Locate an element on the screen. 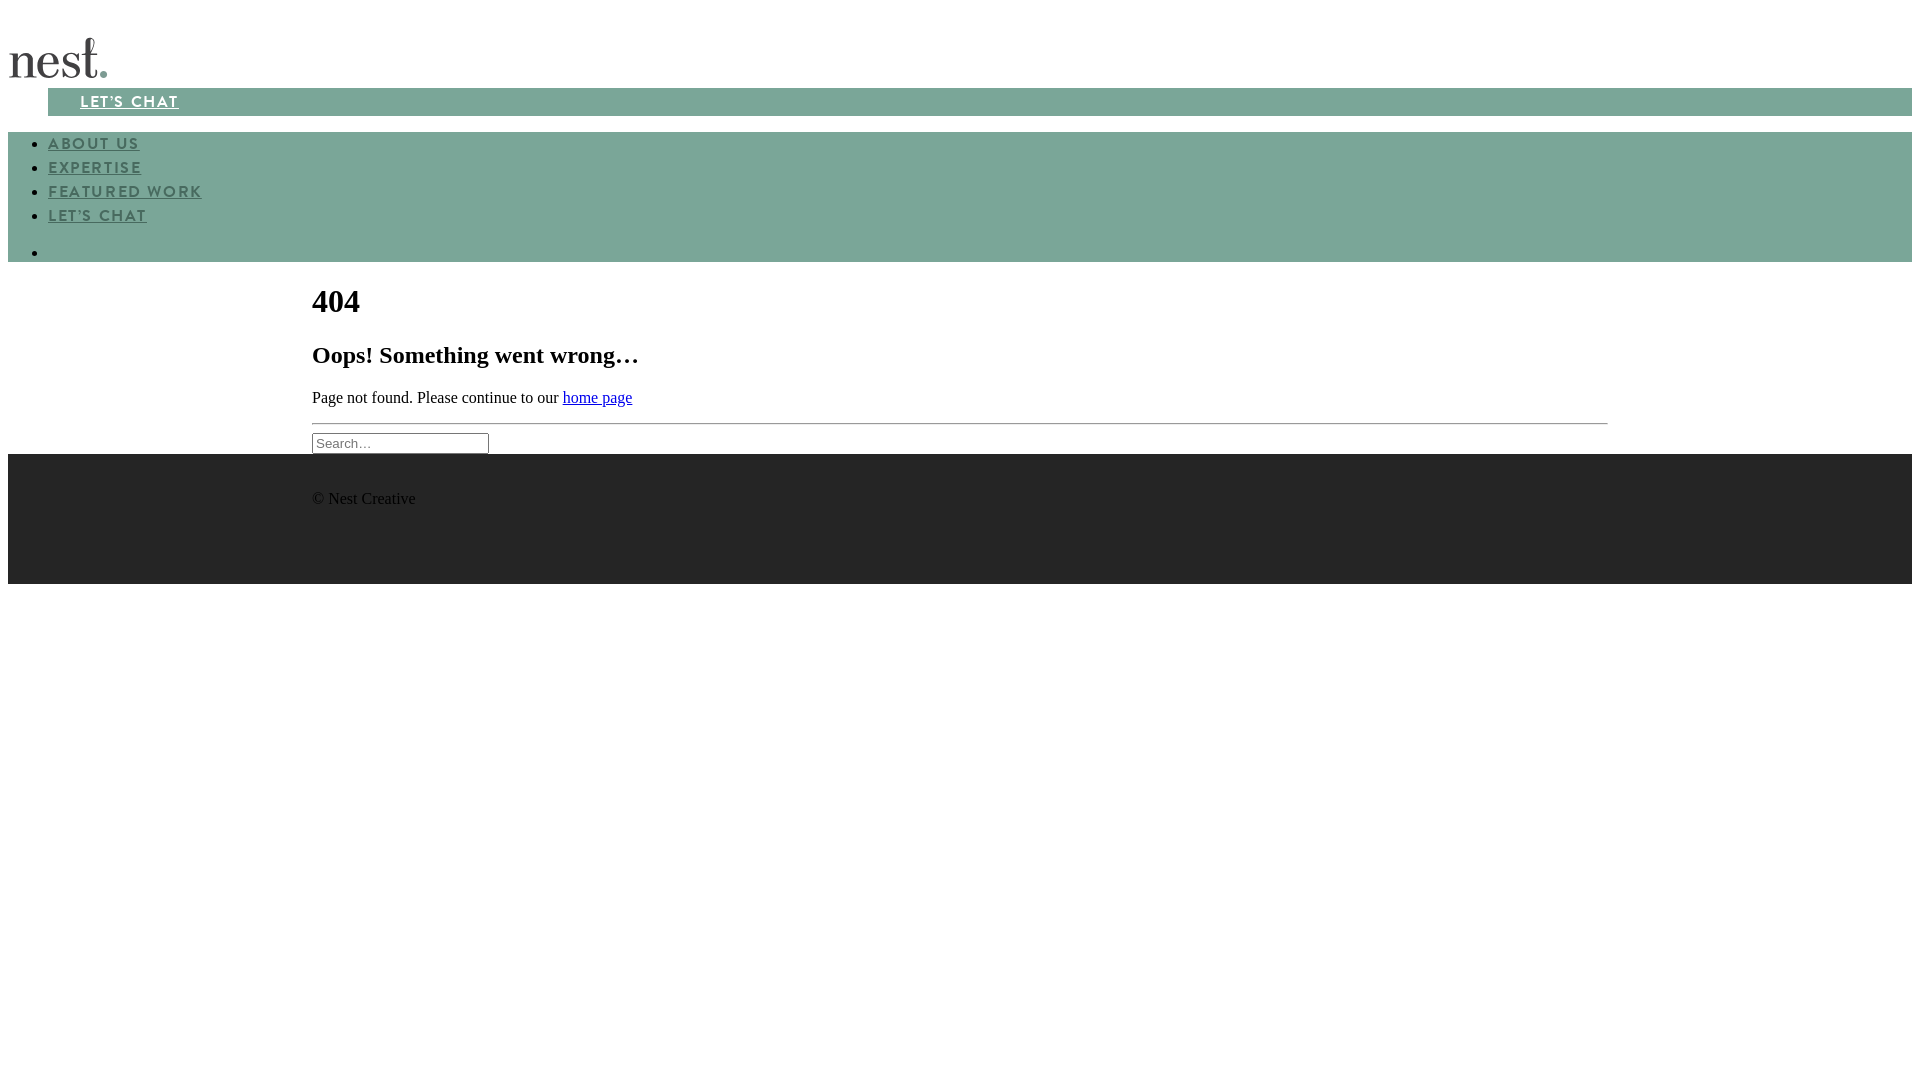  home page is located at coordinates (598, 398).